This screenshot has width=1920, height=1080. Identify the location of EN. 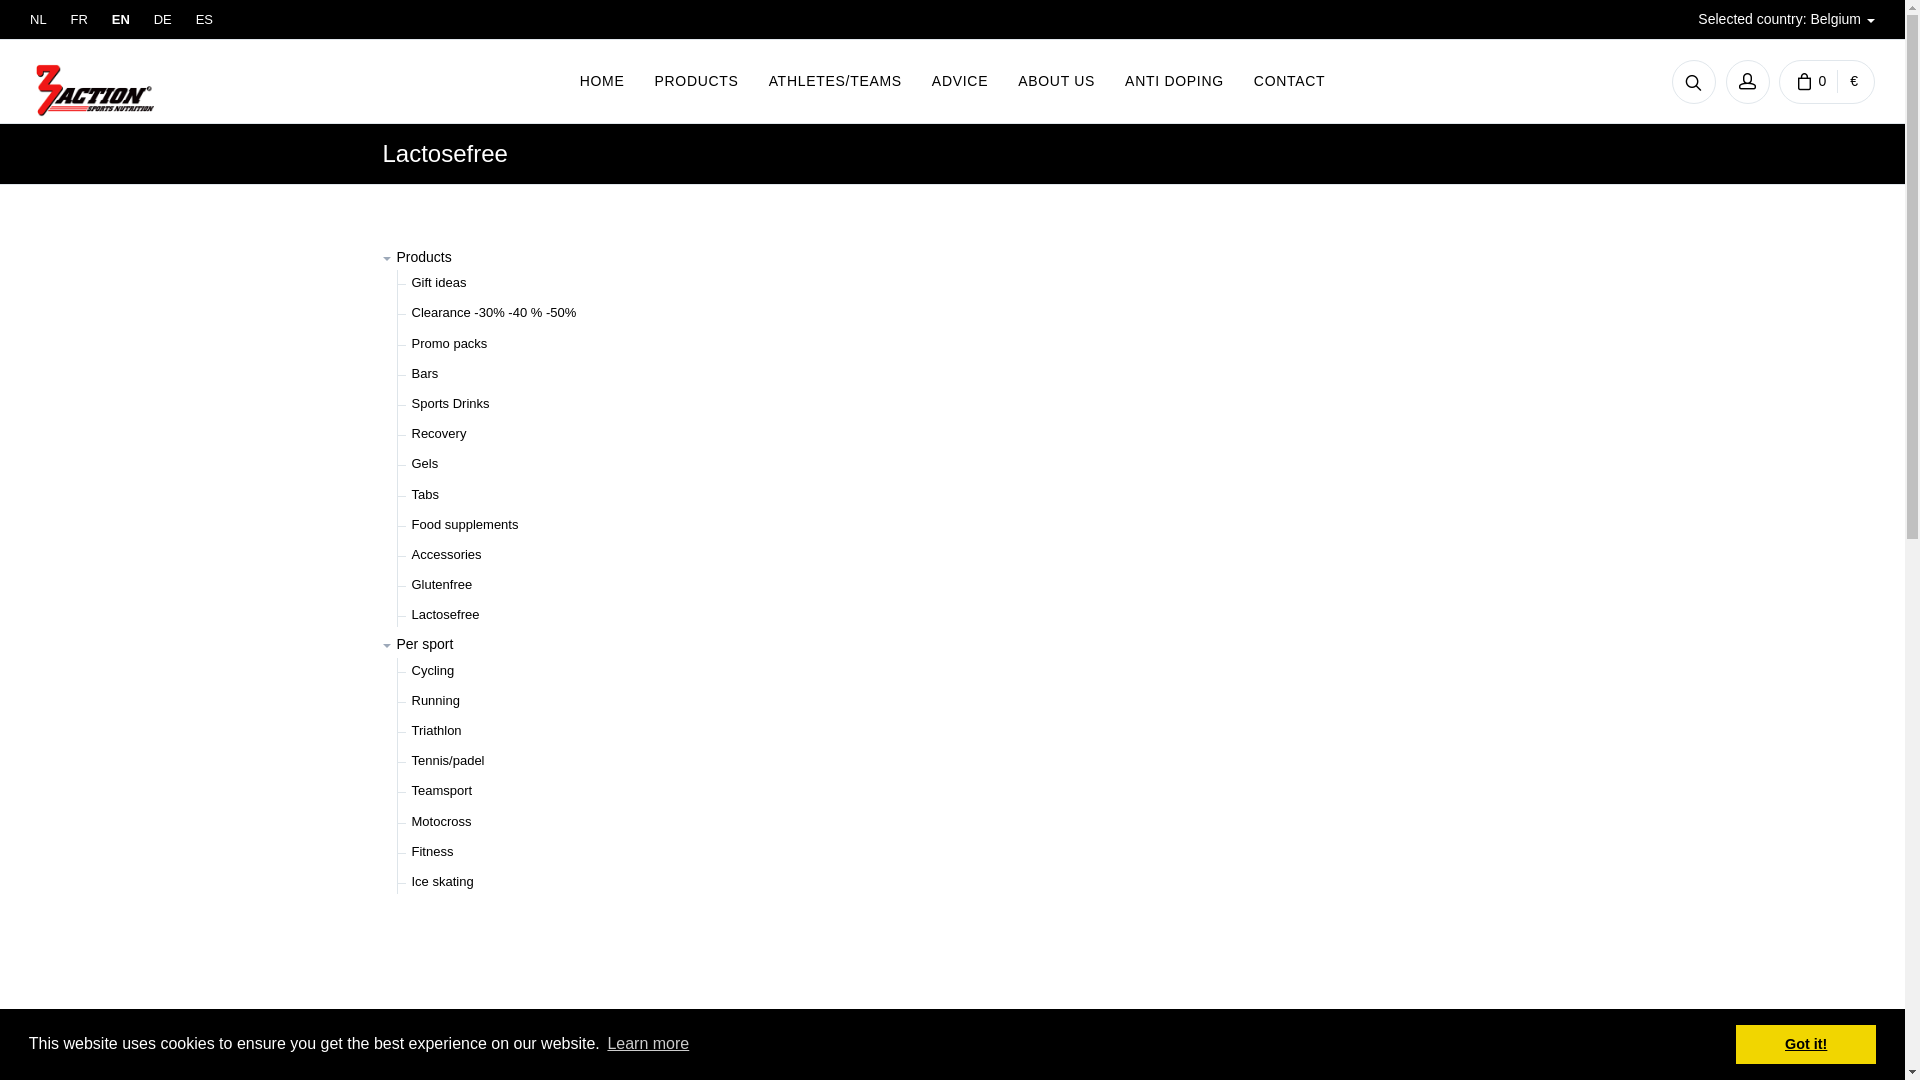
(121, 20).